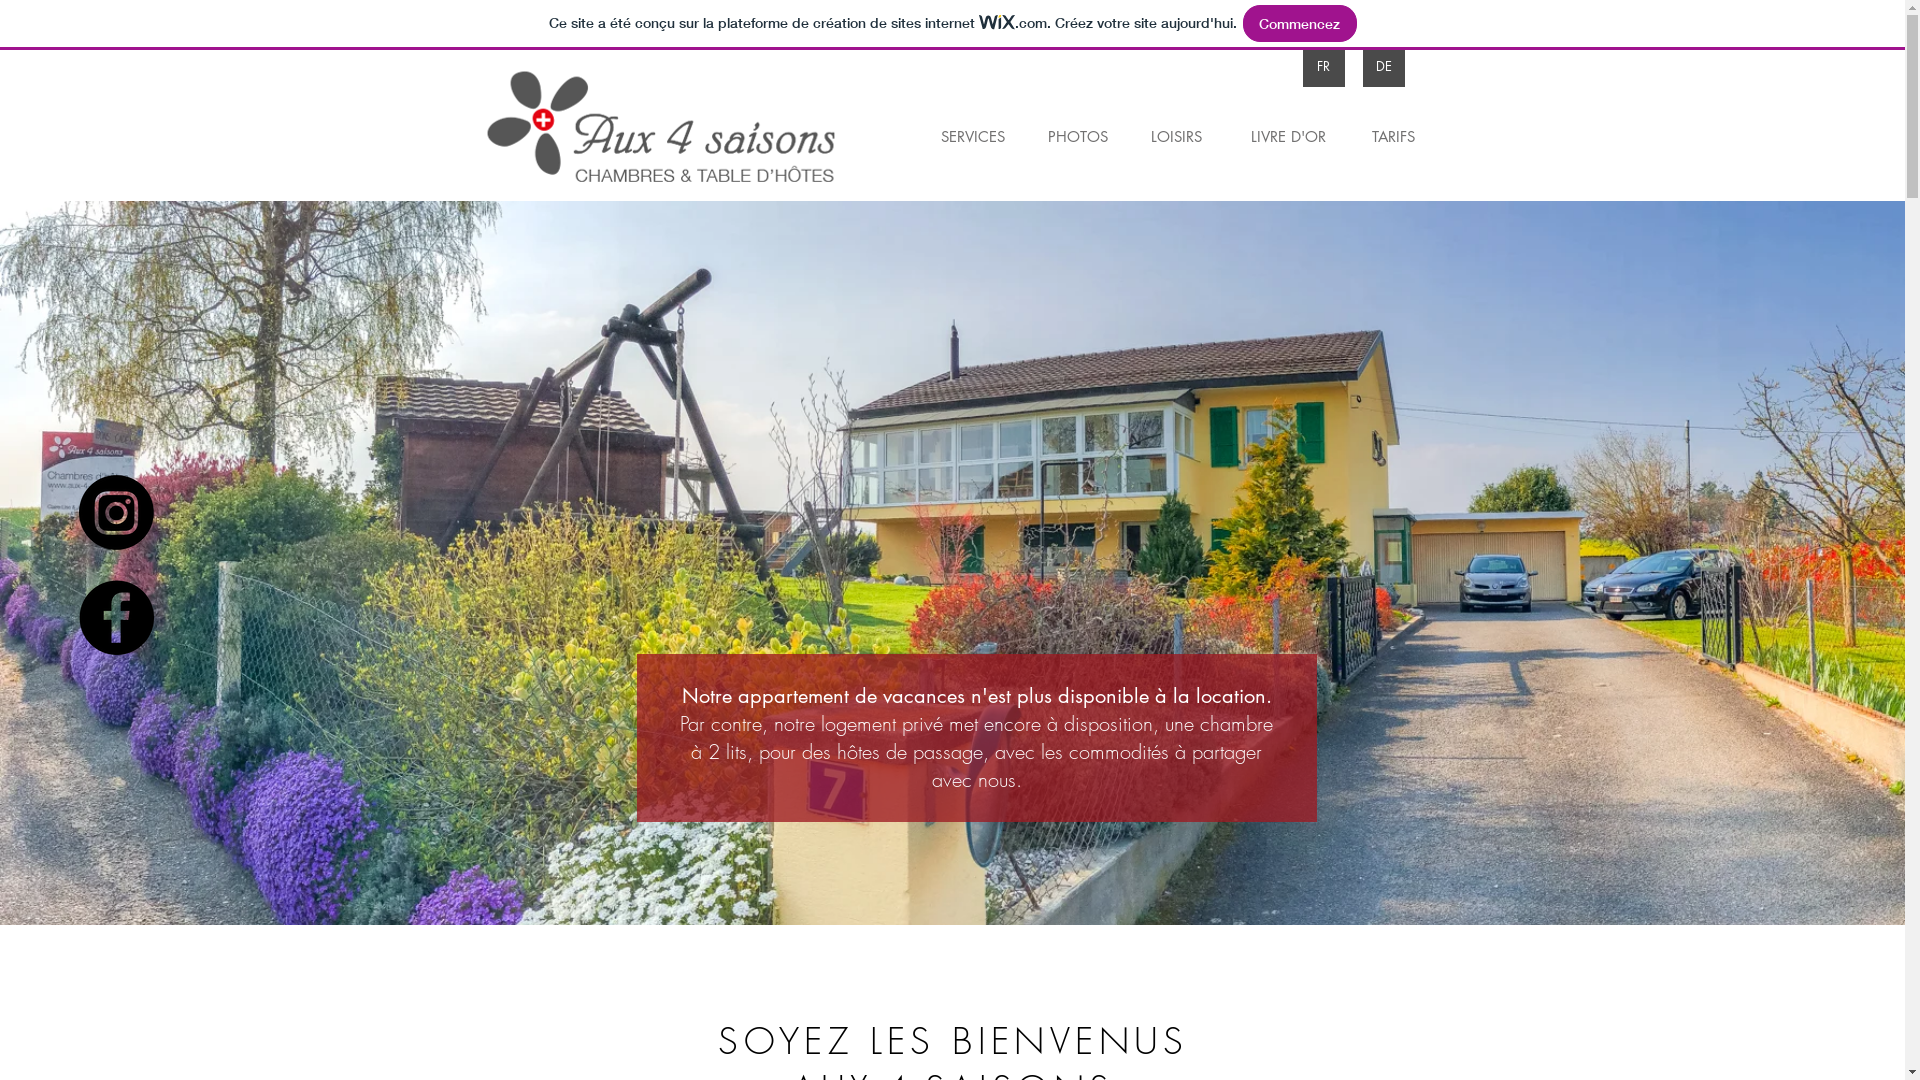 Image resolution: width=1920 pixels, height=1080 pixels. Describe the element at coordinates (1176, 136) in the screenshot. I see `LOISIRS` at that location.